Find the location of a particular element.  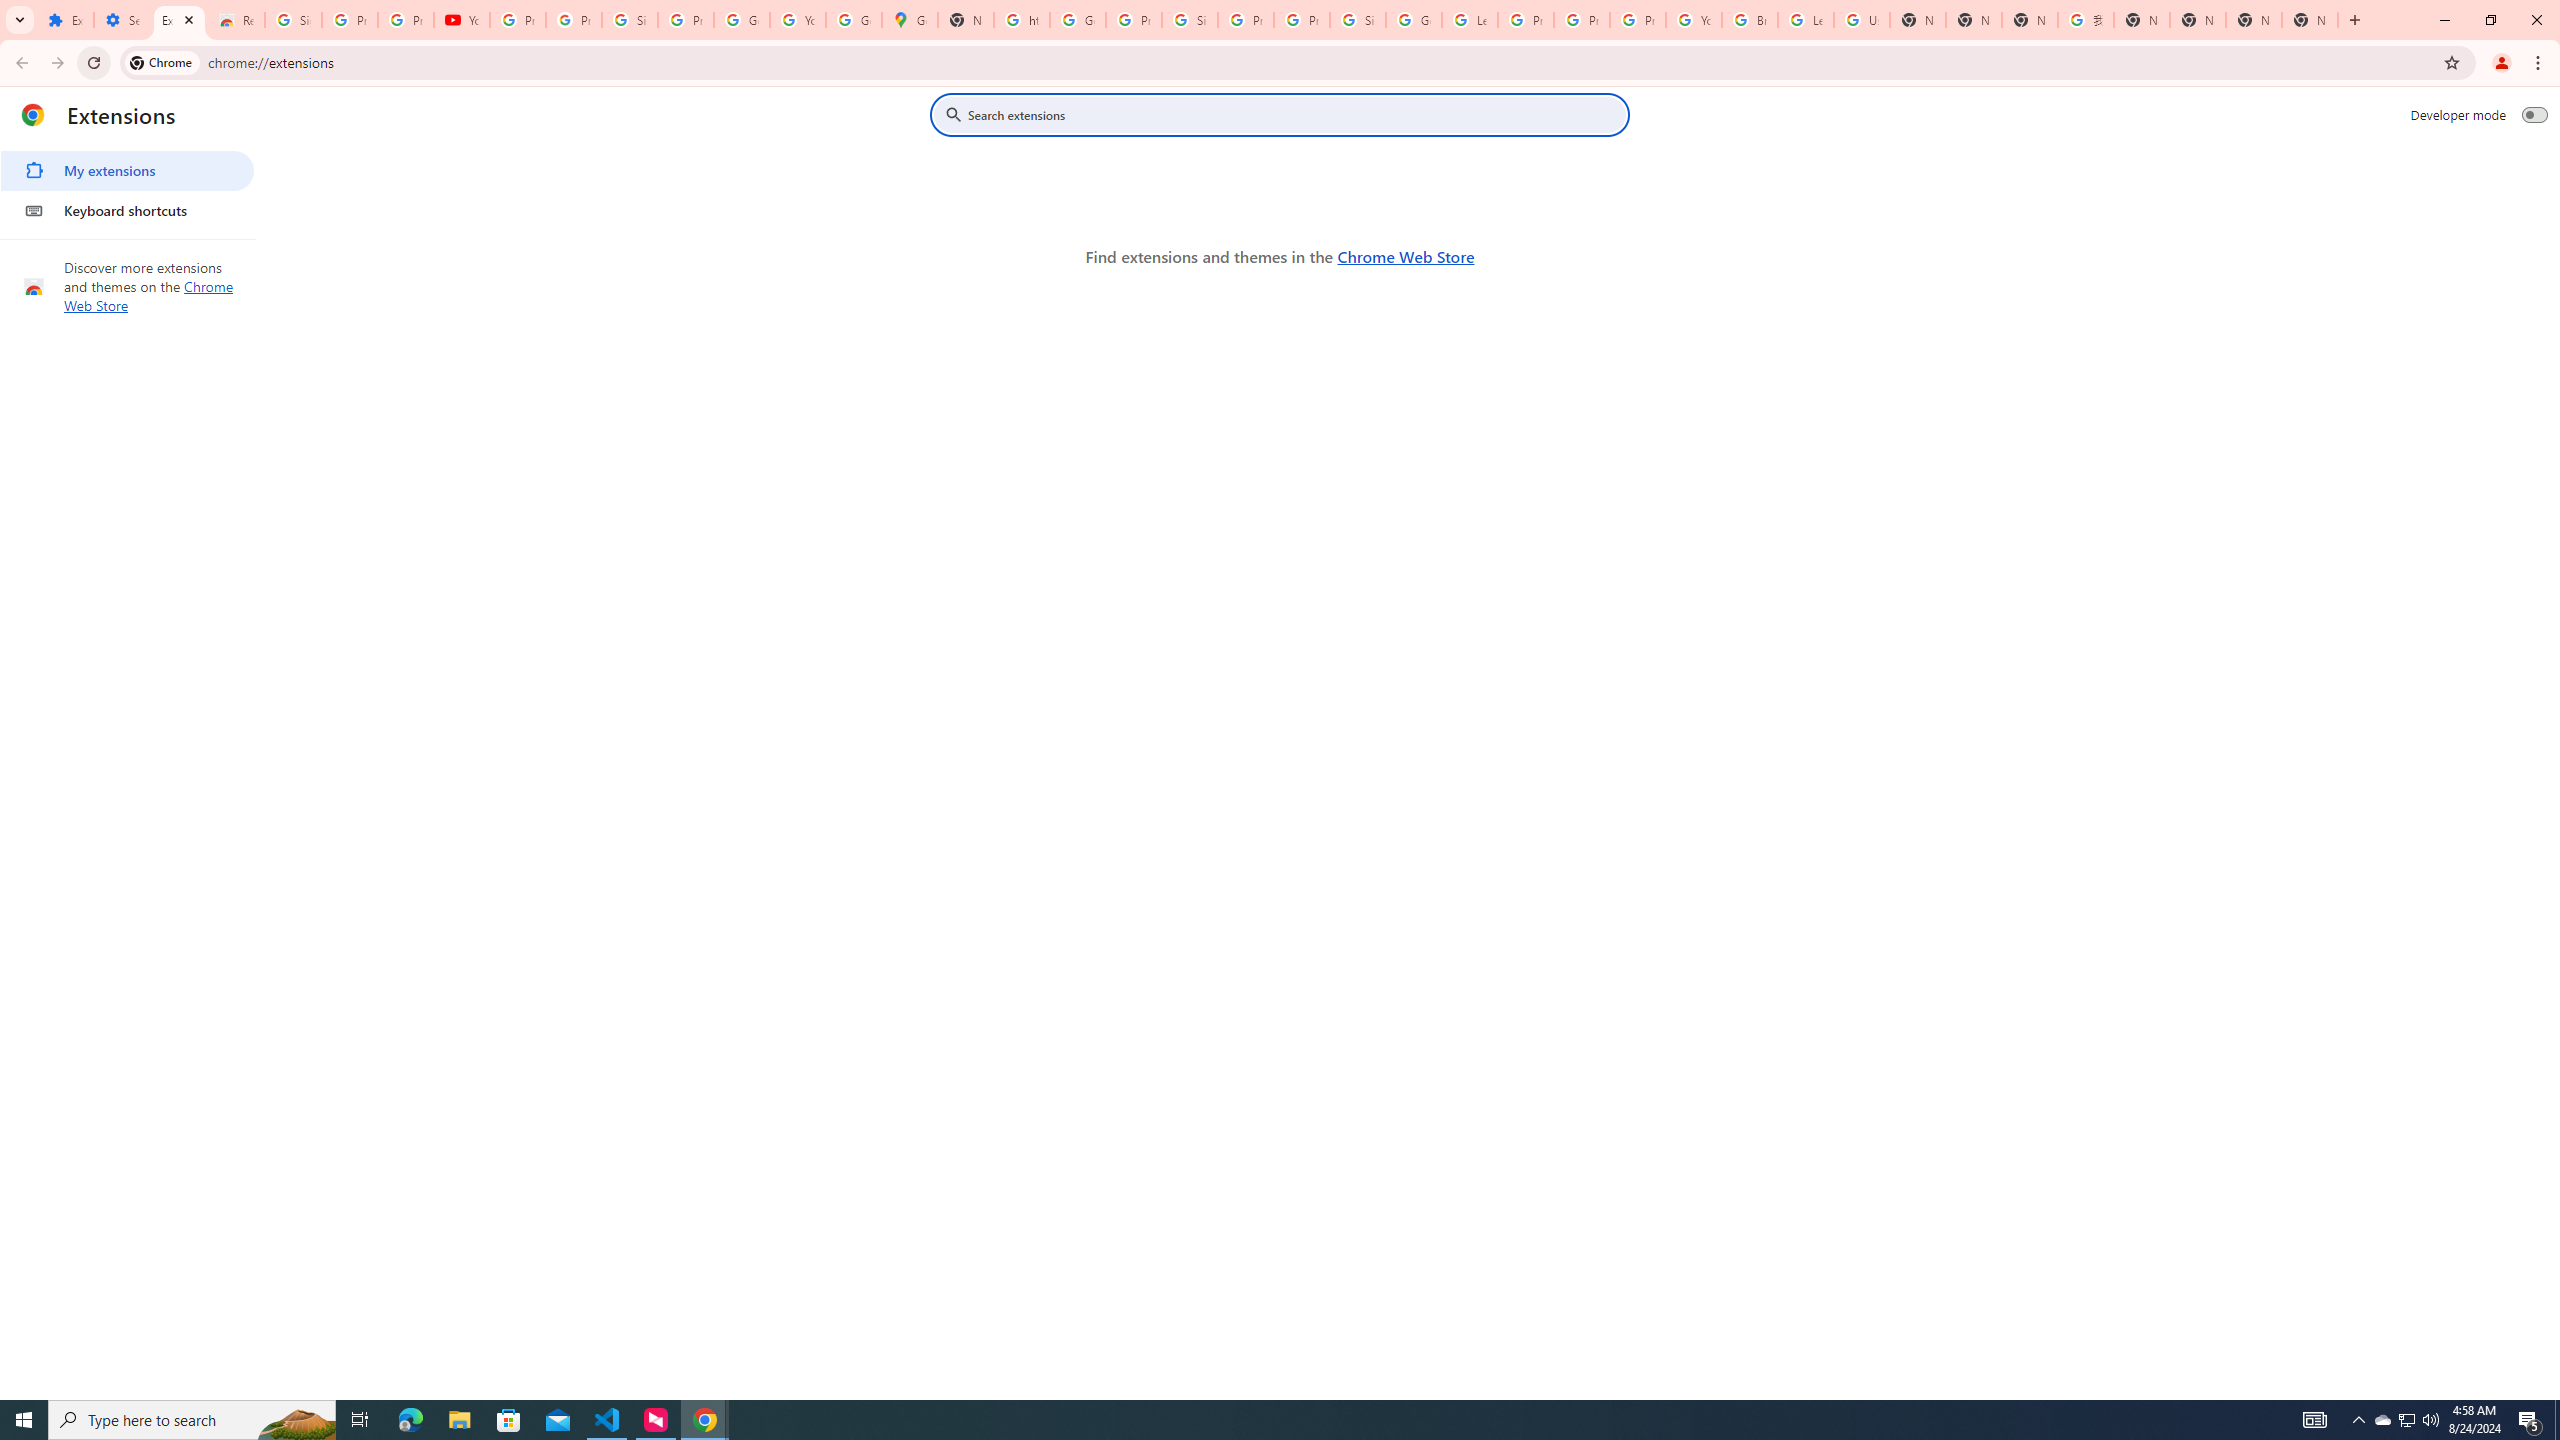

AutomationID: sectionMenu is located at coordinates (128, 186).